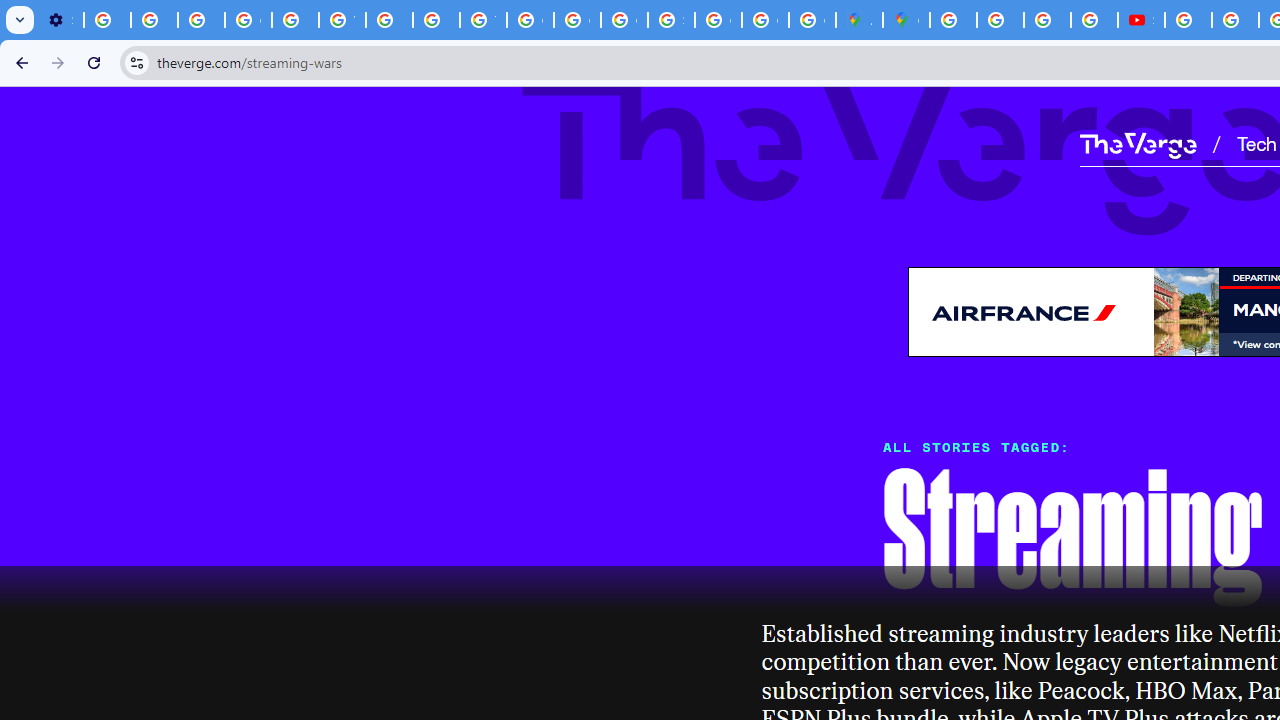 This screenshot has width=1280, height=720. Describe the element at coordinates (953, 20) in the screenshot. I see `Blogger Policies and Guidelines - Transparency Center` at that location.